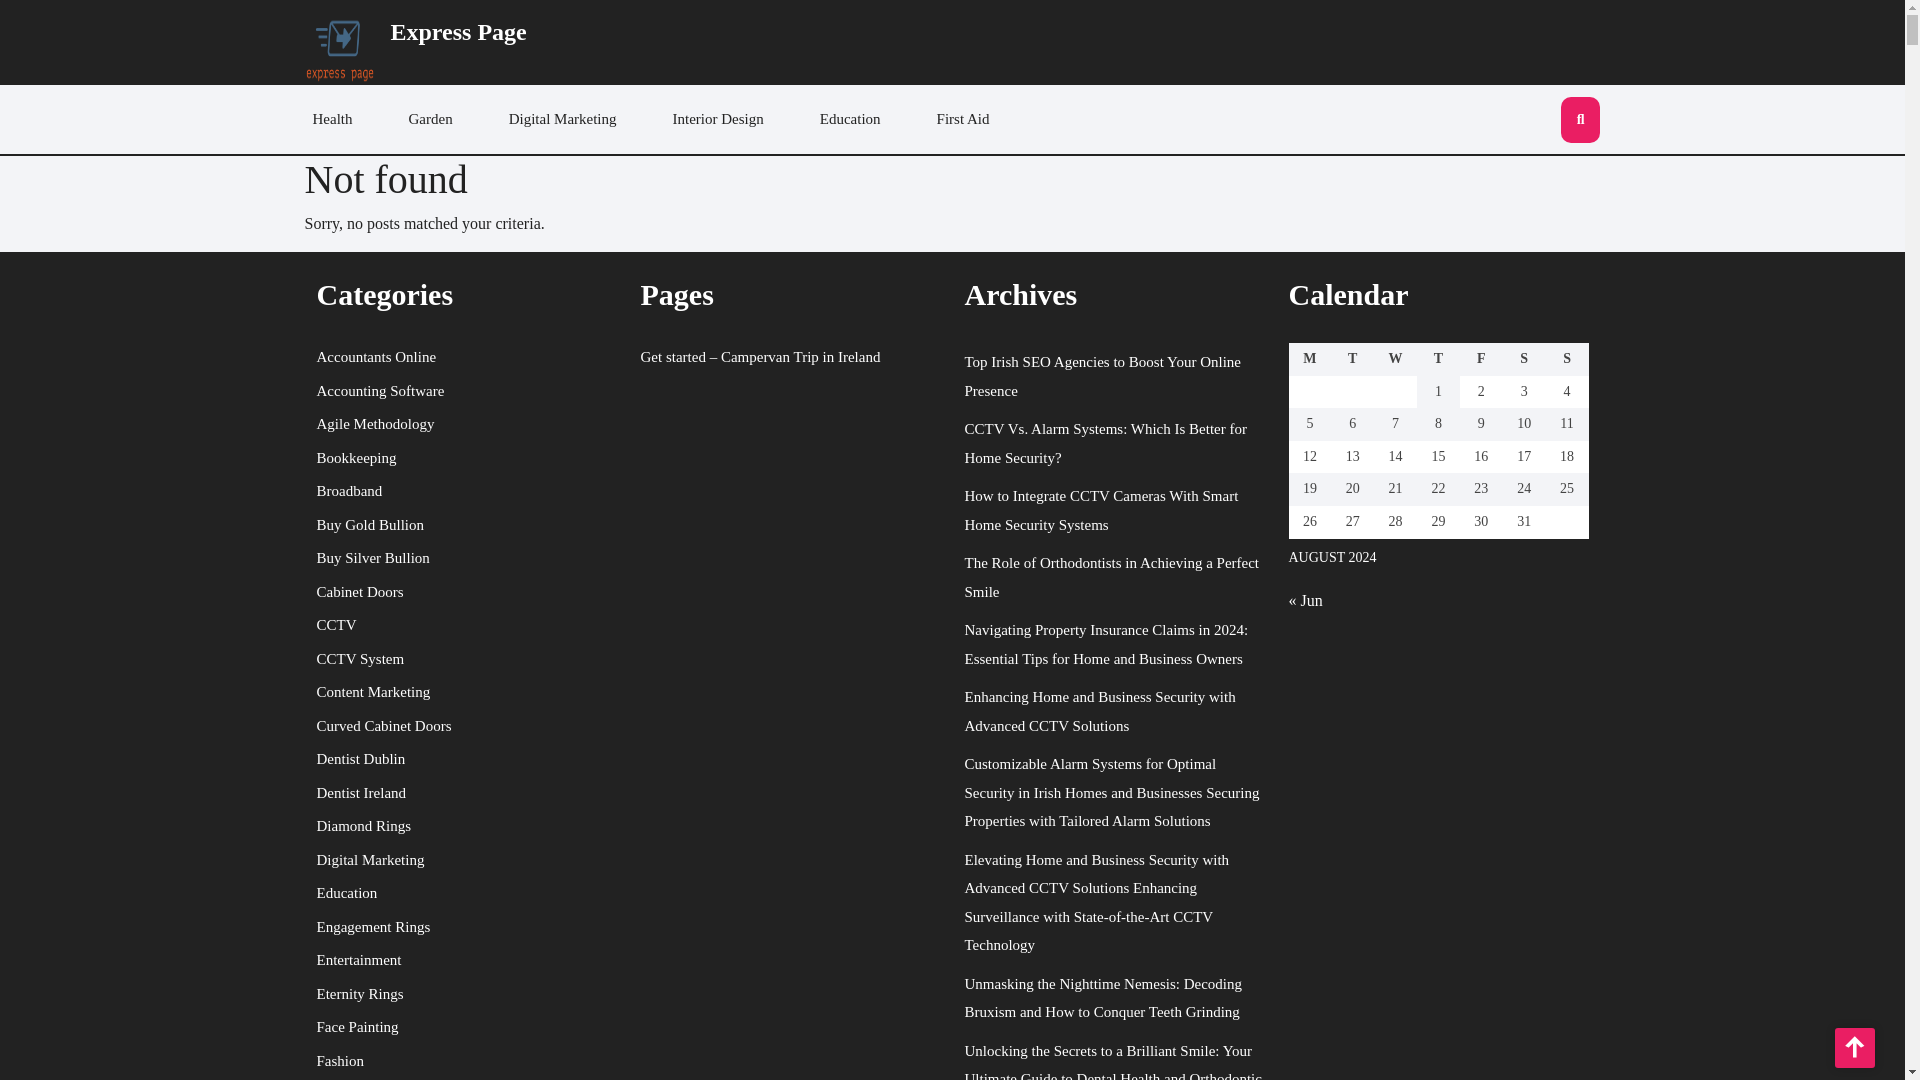  Describe the element at coordinates (964, 120) in the screenshot. I see `First Aid` at that location.